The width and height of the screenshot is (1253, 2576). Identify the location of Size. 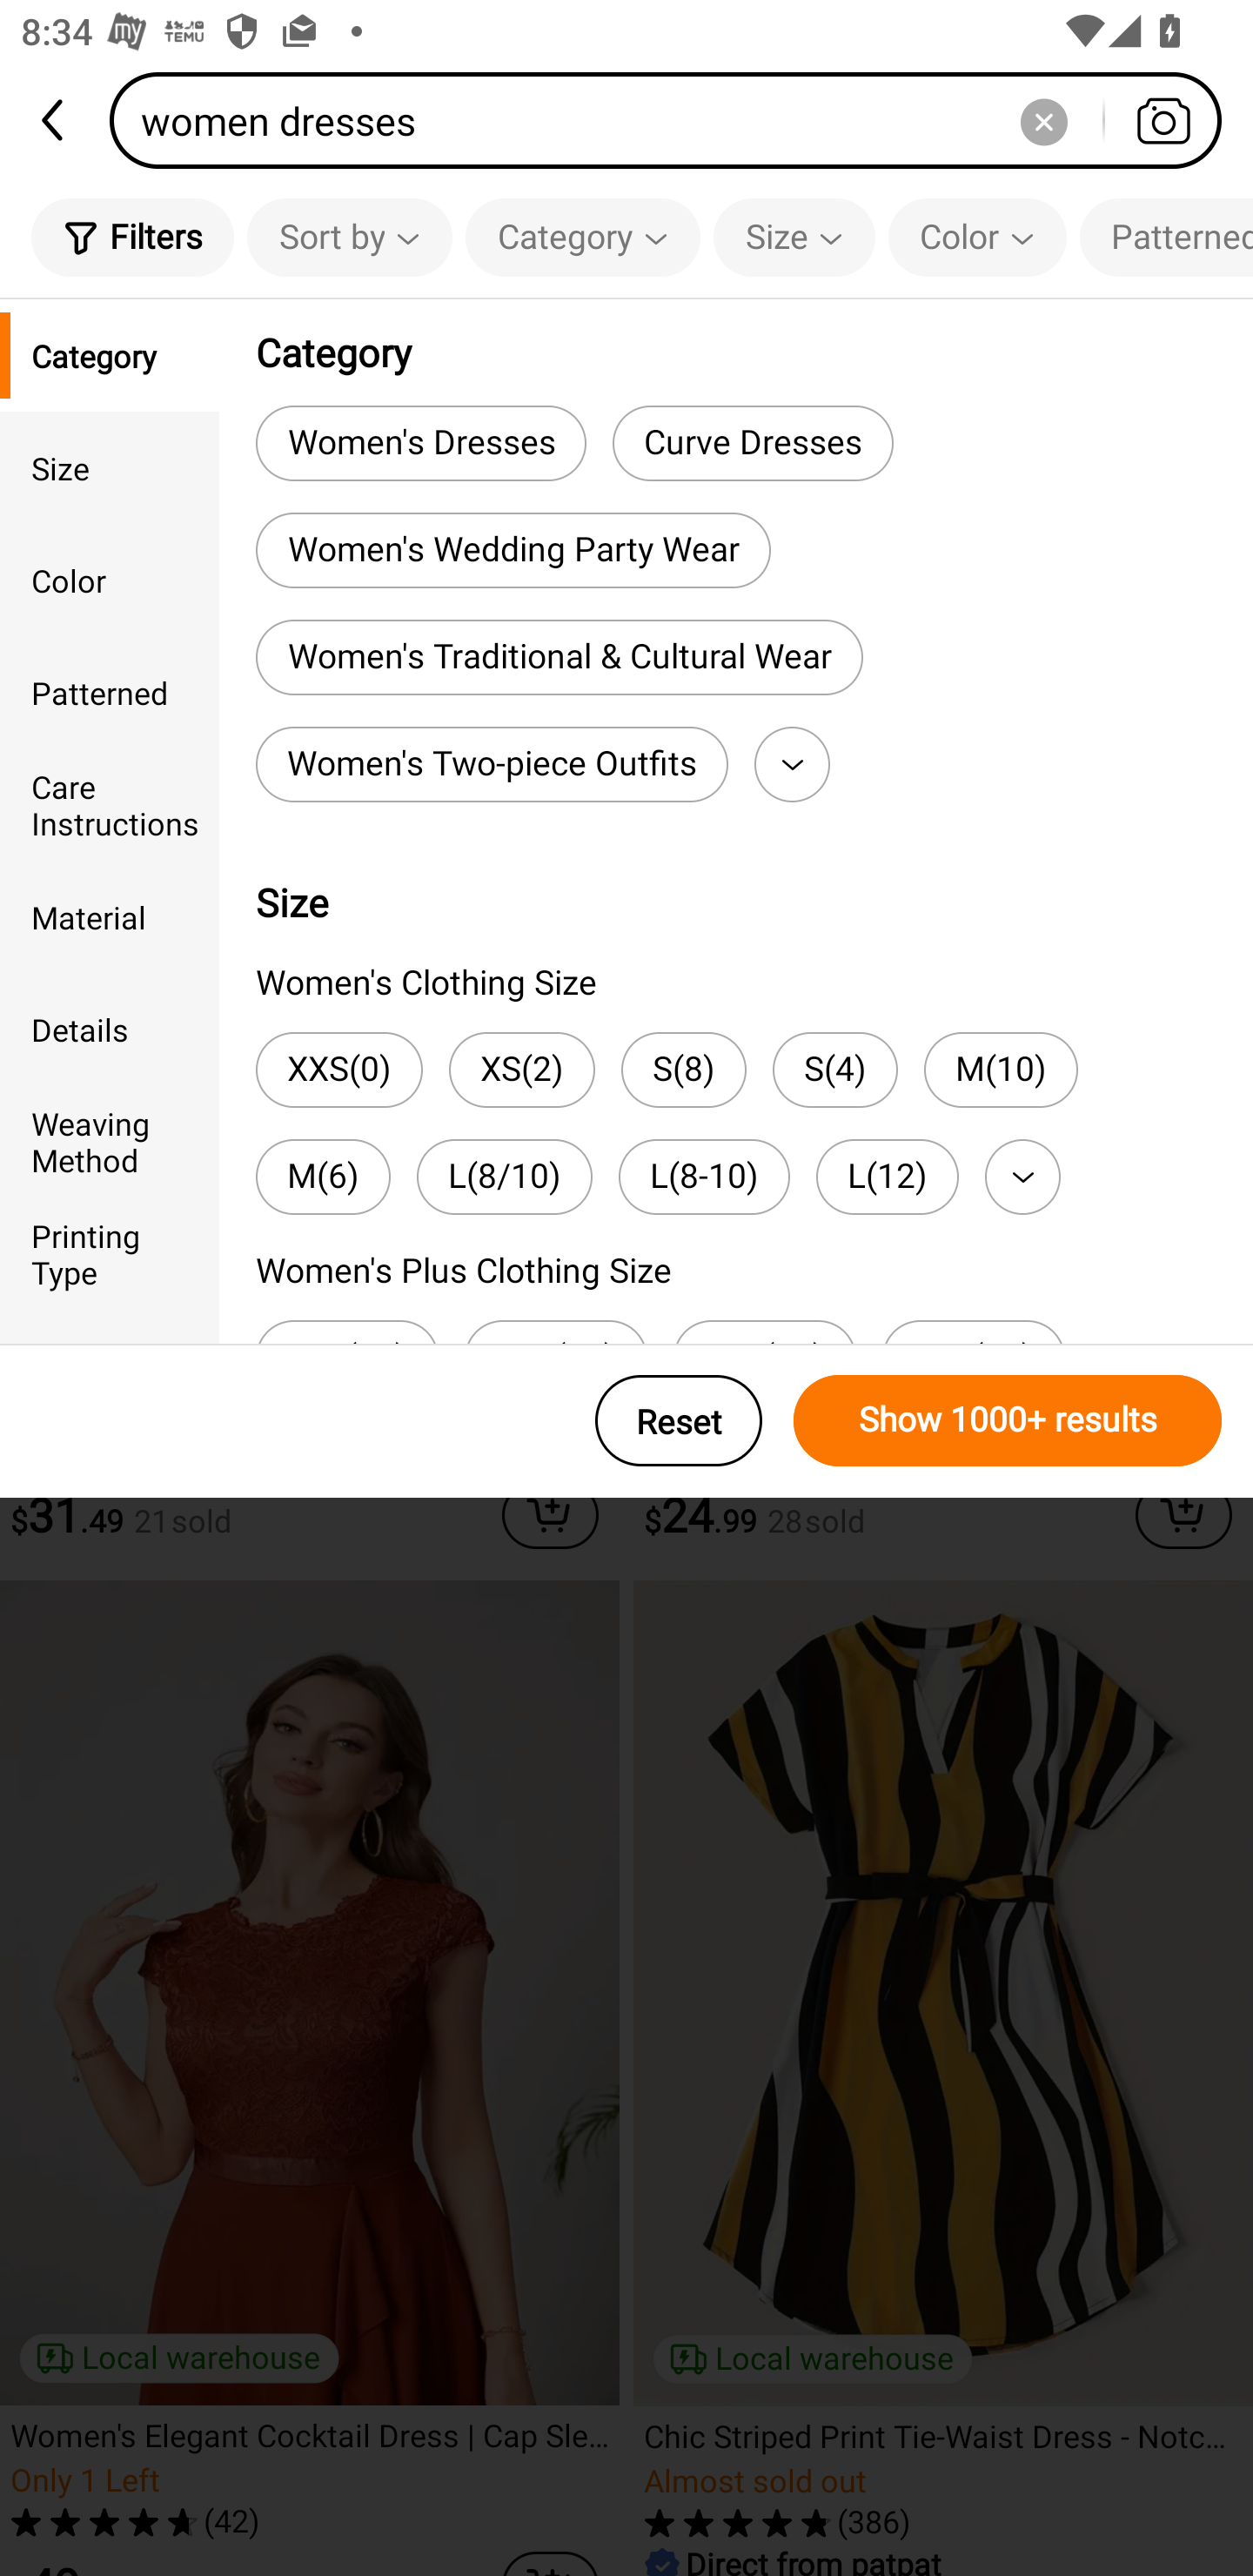
(794, 237).